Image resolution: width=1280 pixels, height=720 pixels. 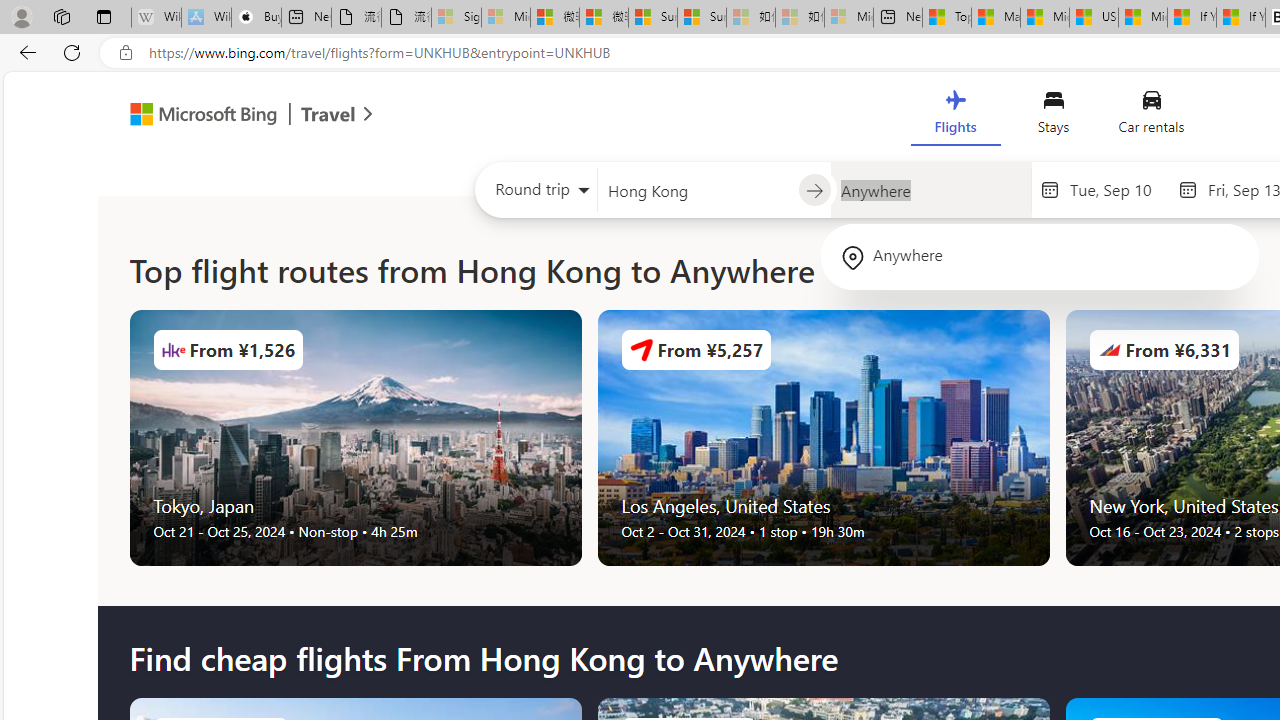 I want to click on Microsoft Services Agreement - Sleeping, so click(x=506, y=18).